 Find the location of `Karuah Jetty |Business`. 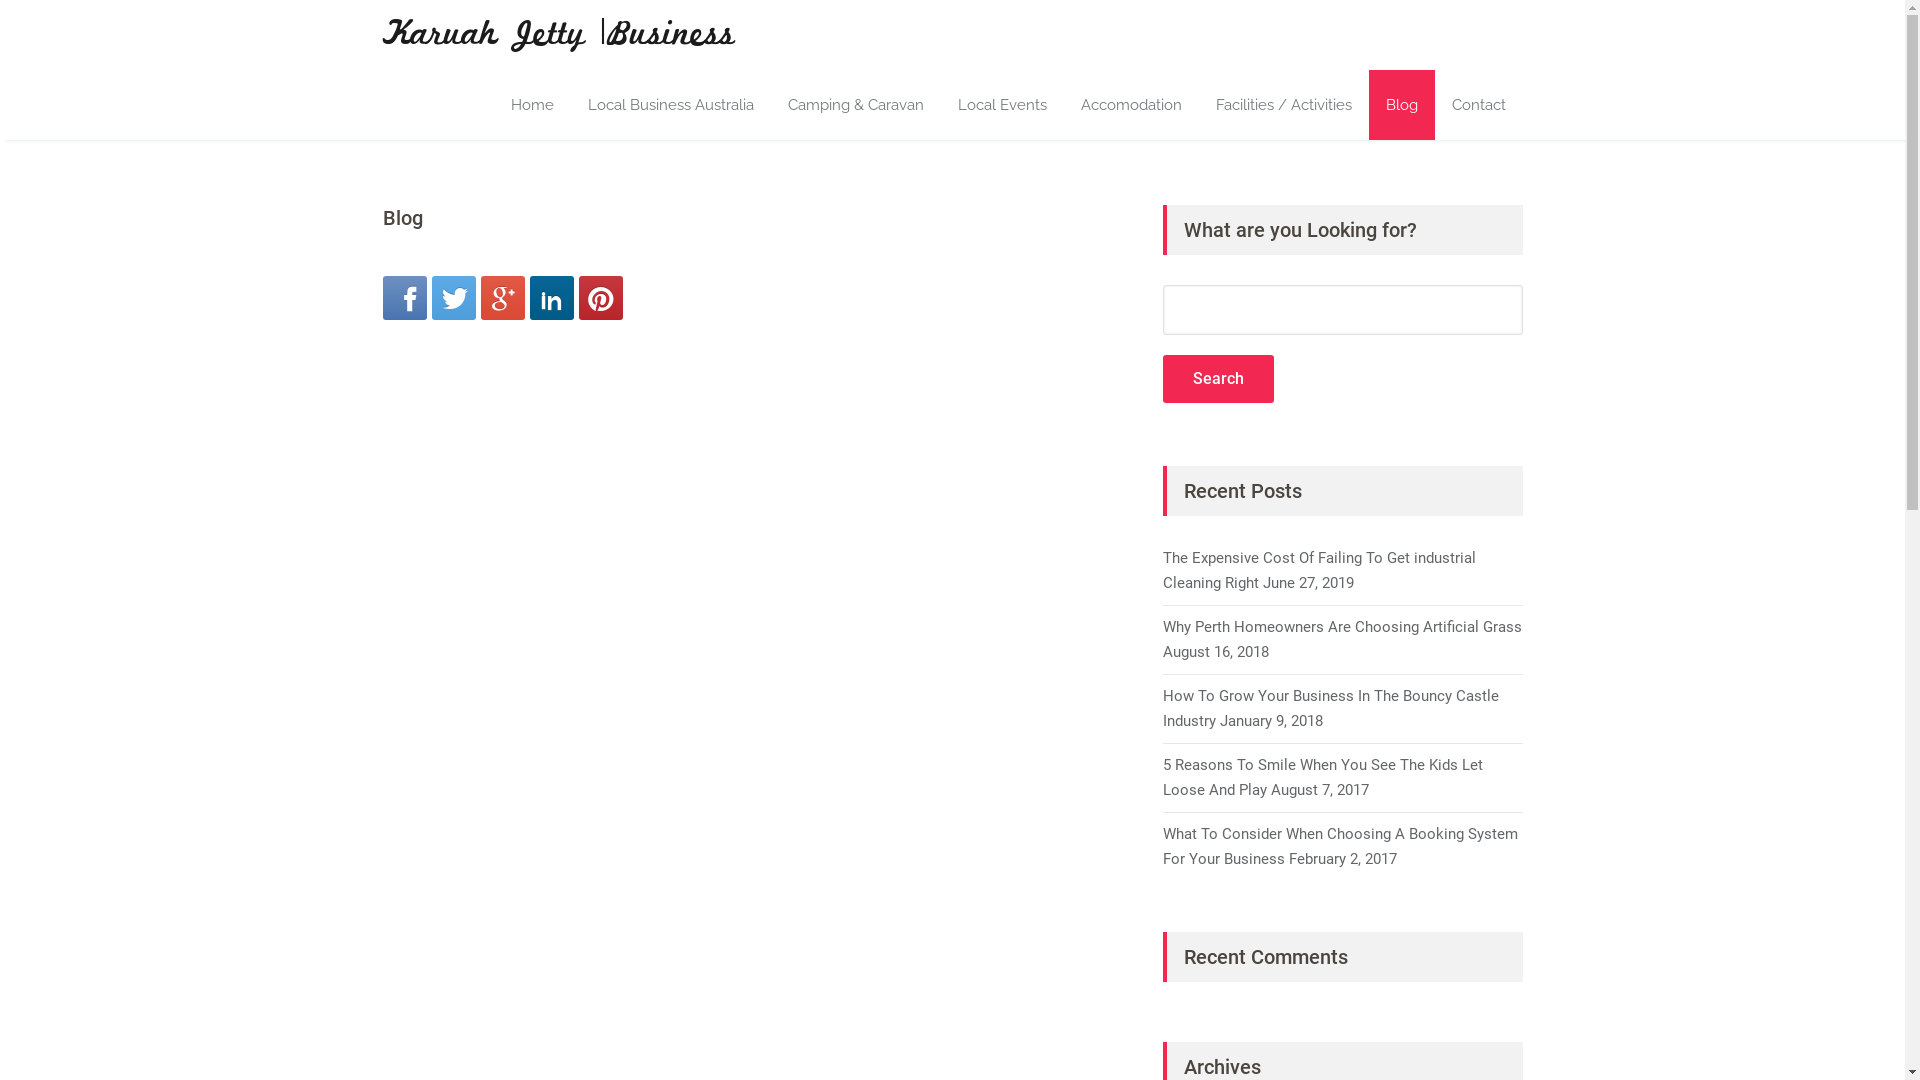

Karuah Jetty |Business is located at coordinates (558, 35).